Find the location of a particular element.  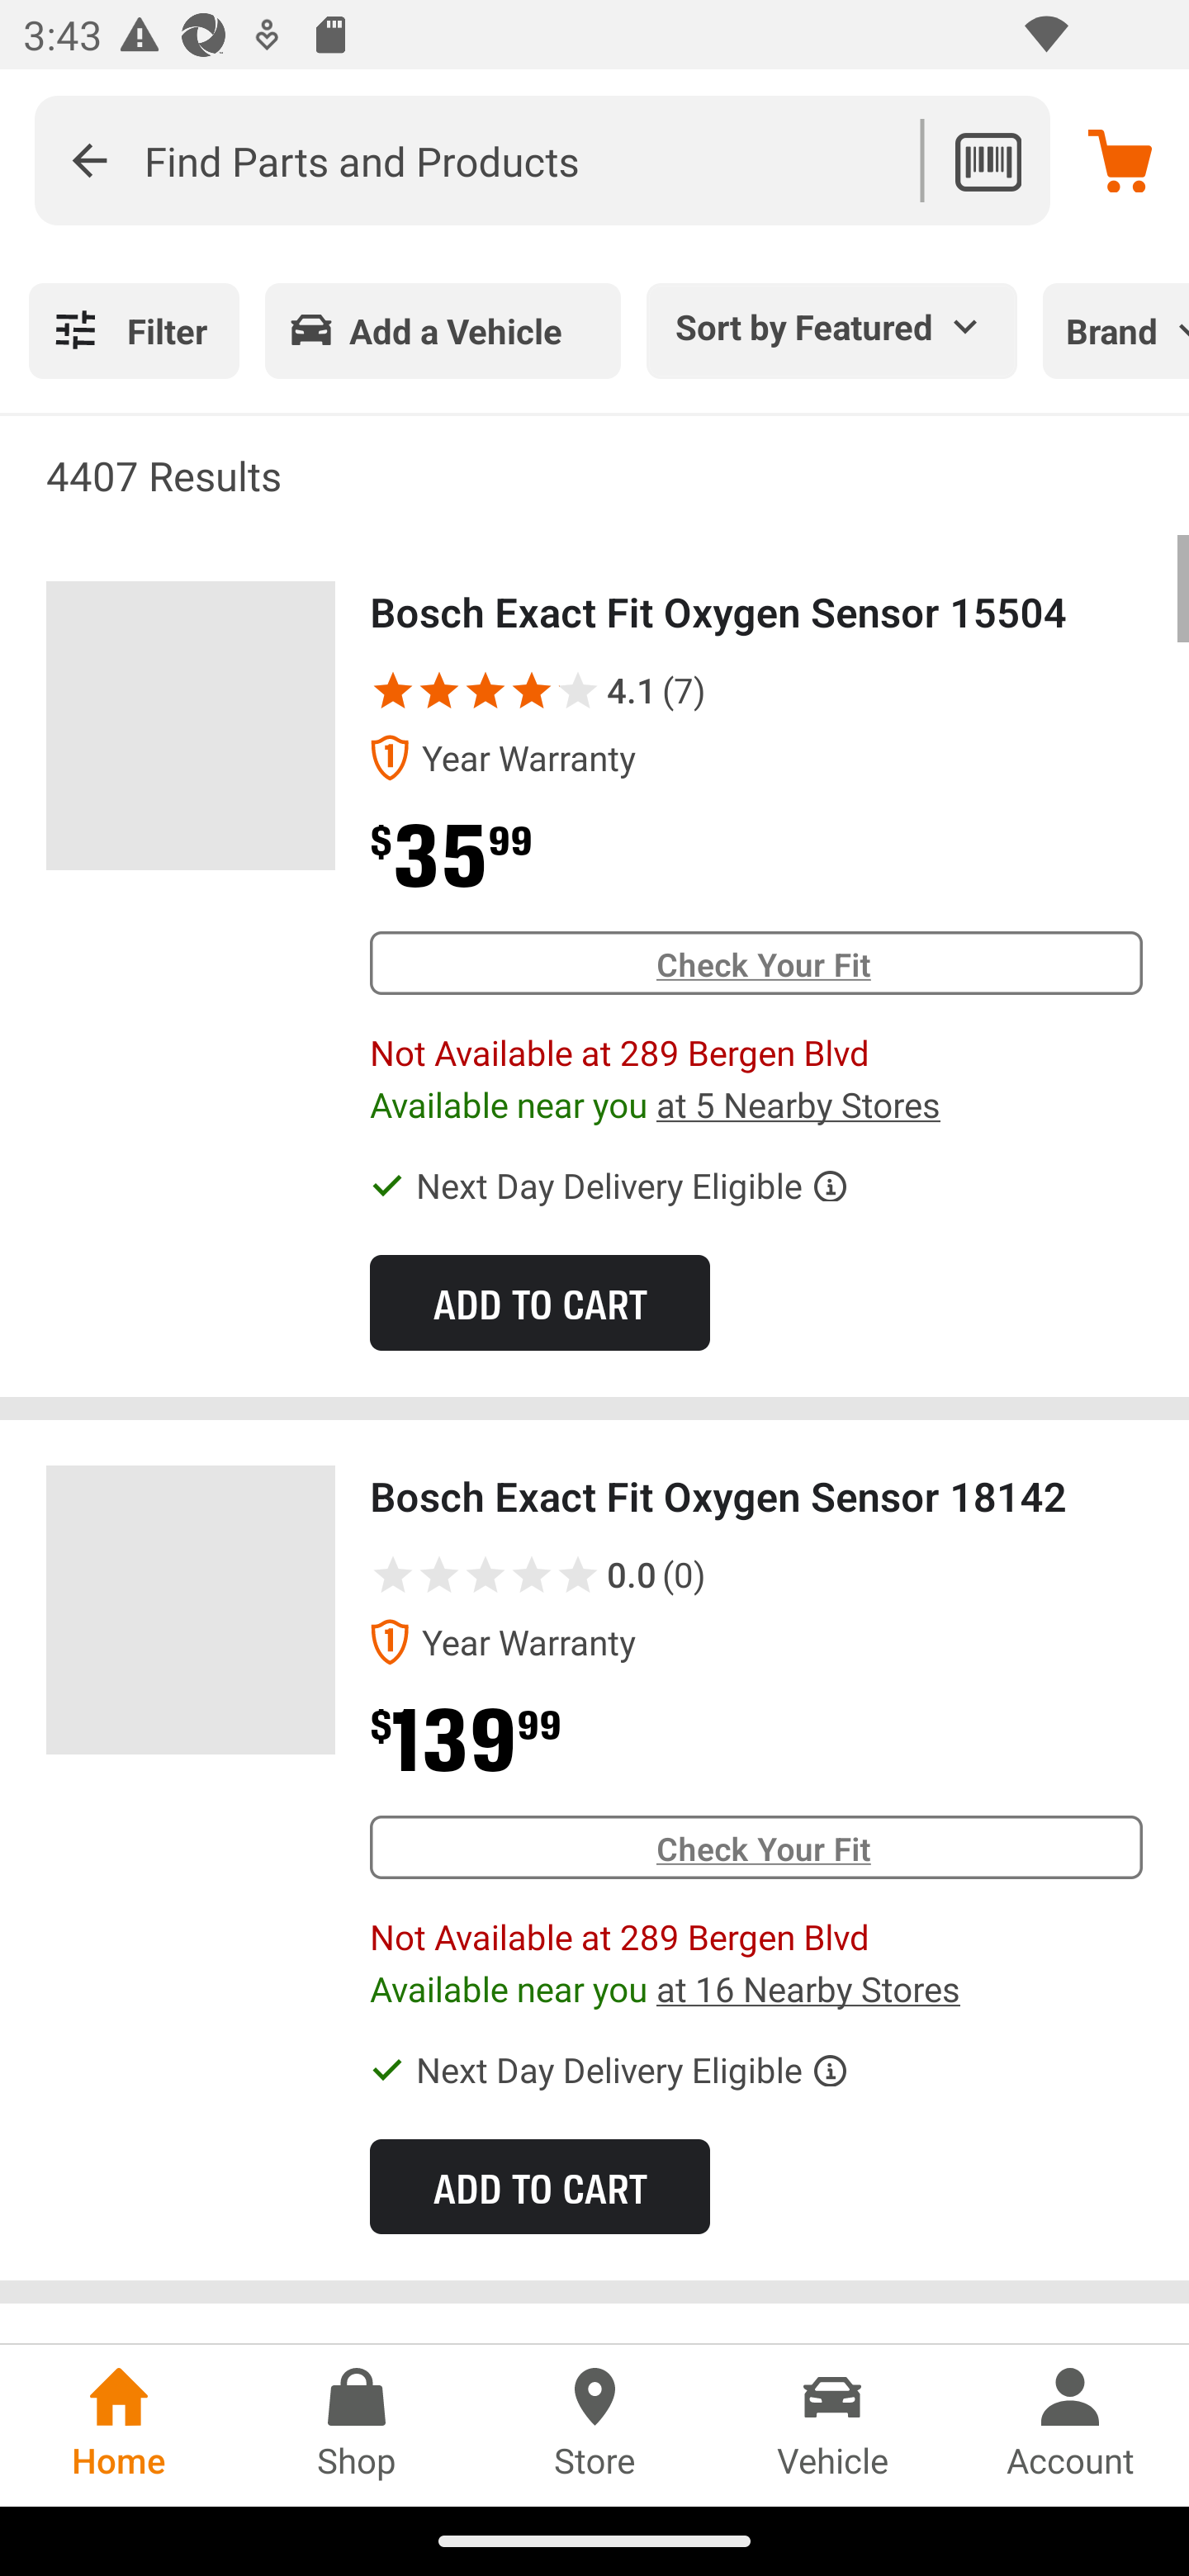

 is located at coordinates (557, 690).